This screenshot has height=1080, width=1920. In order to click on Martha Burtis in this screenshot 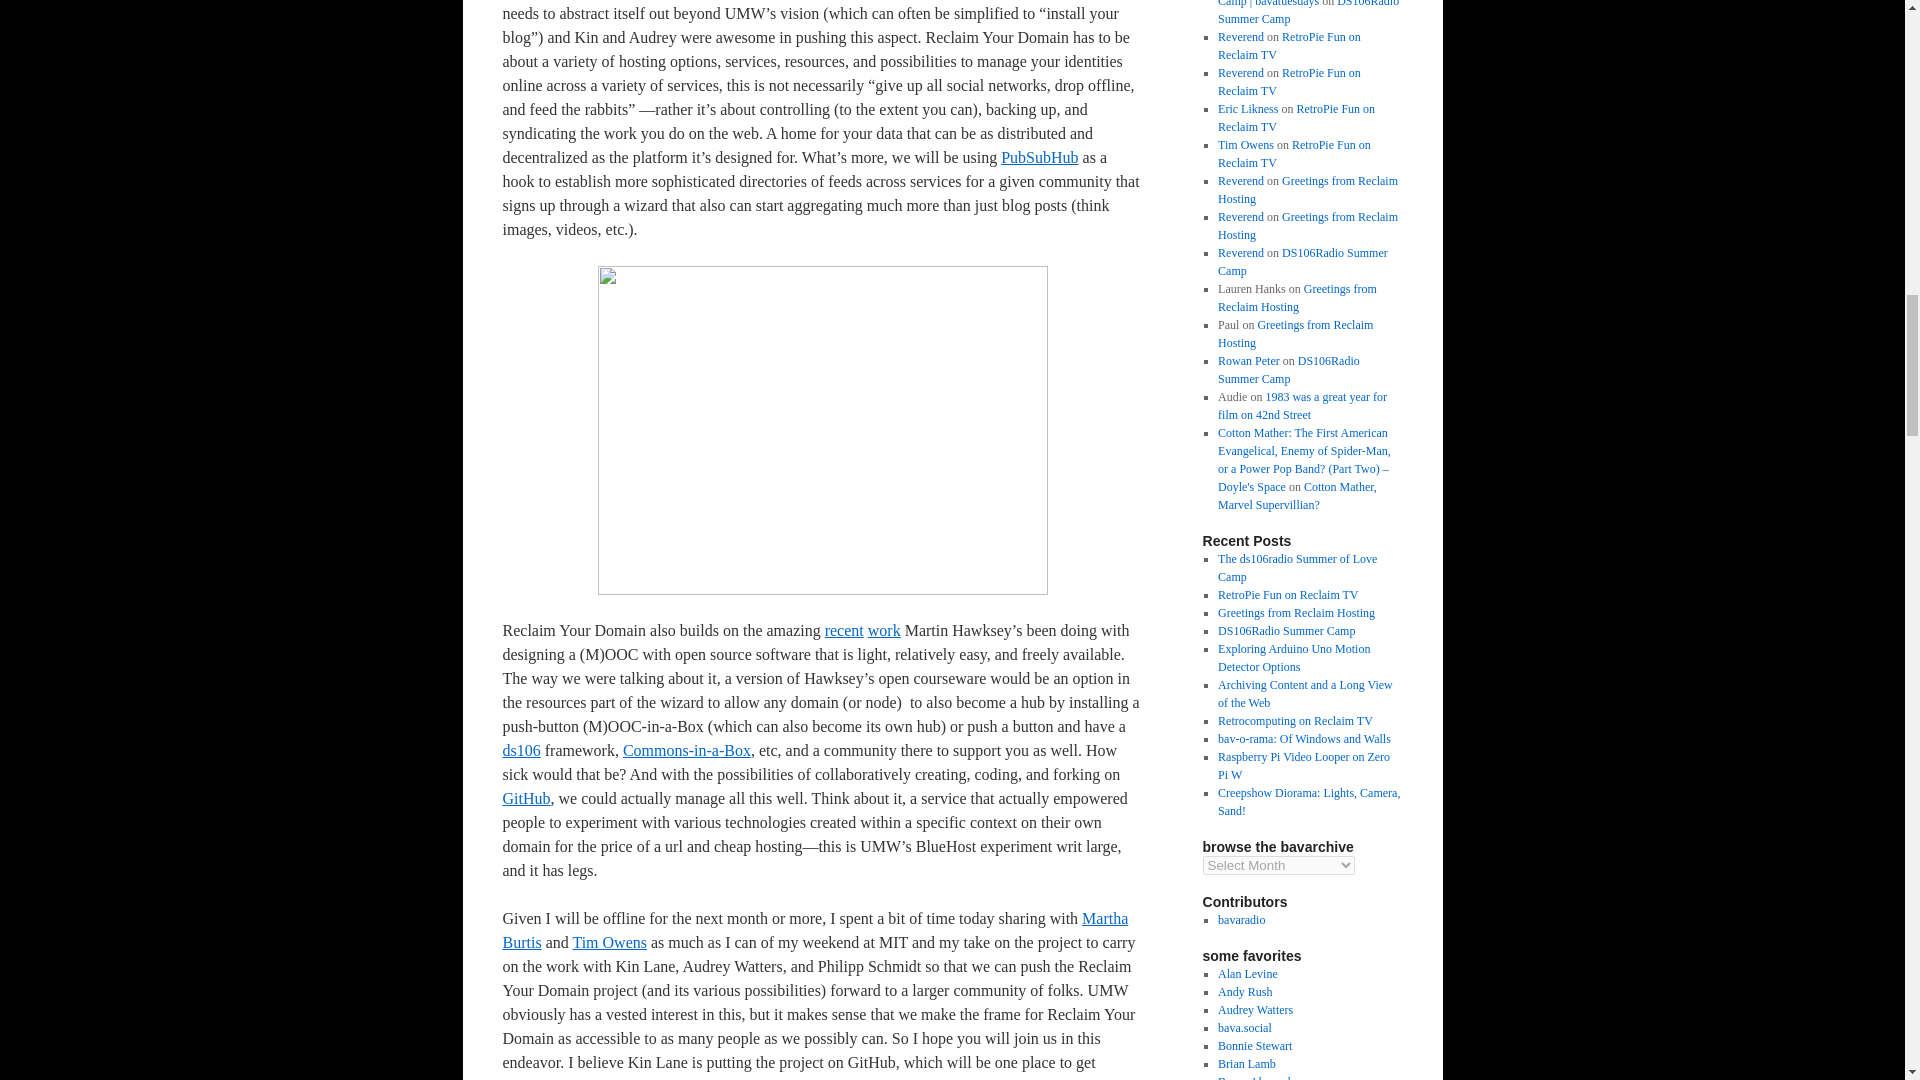, I will do `click(814, 930)`.